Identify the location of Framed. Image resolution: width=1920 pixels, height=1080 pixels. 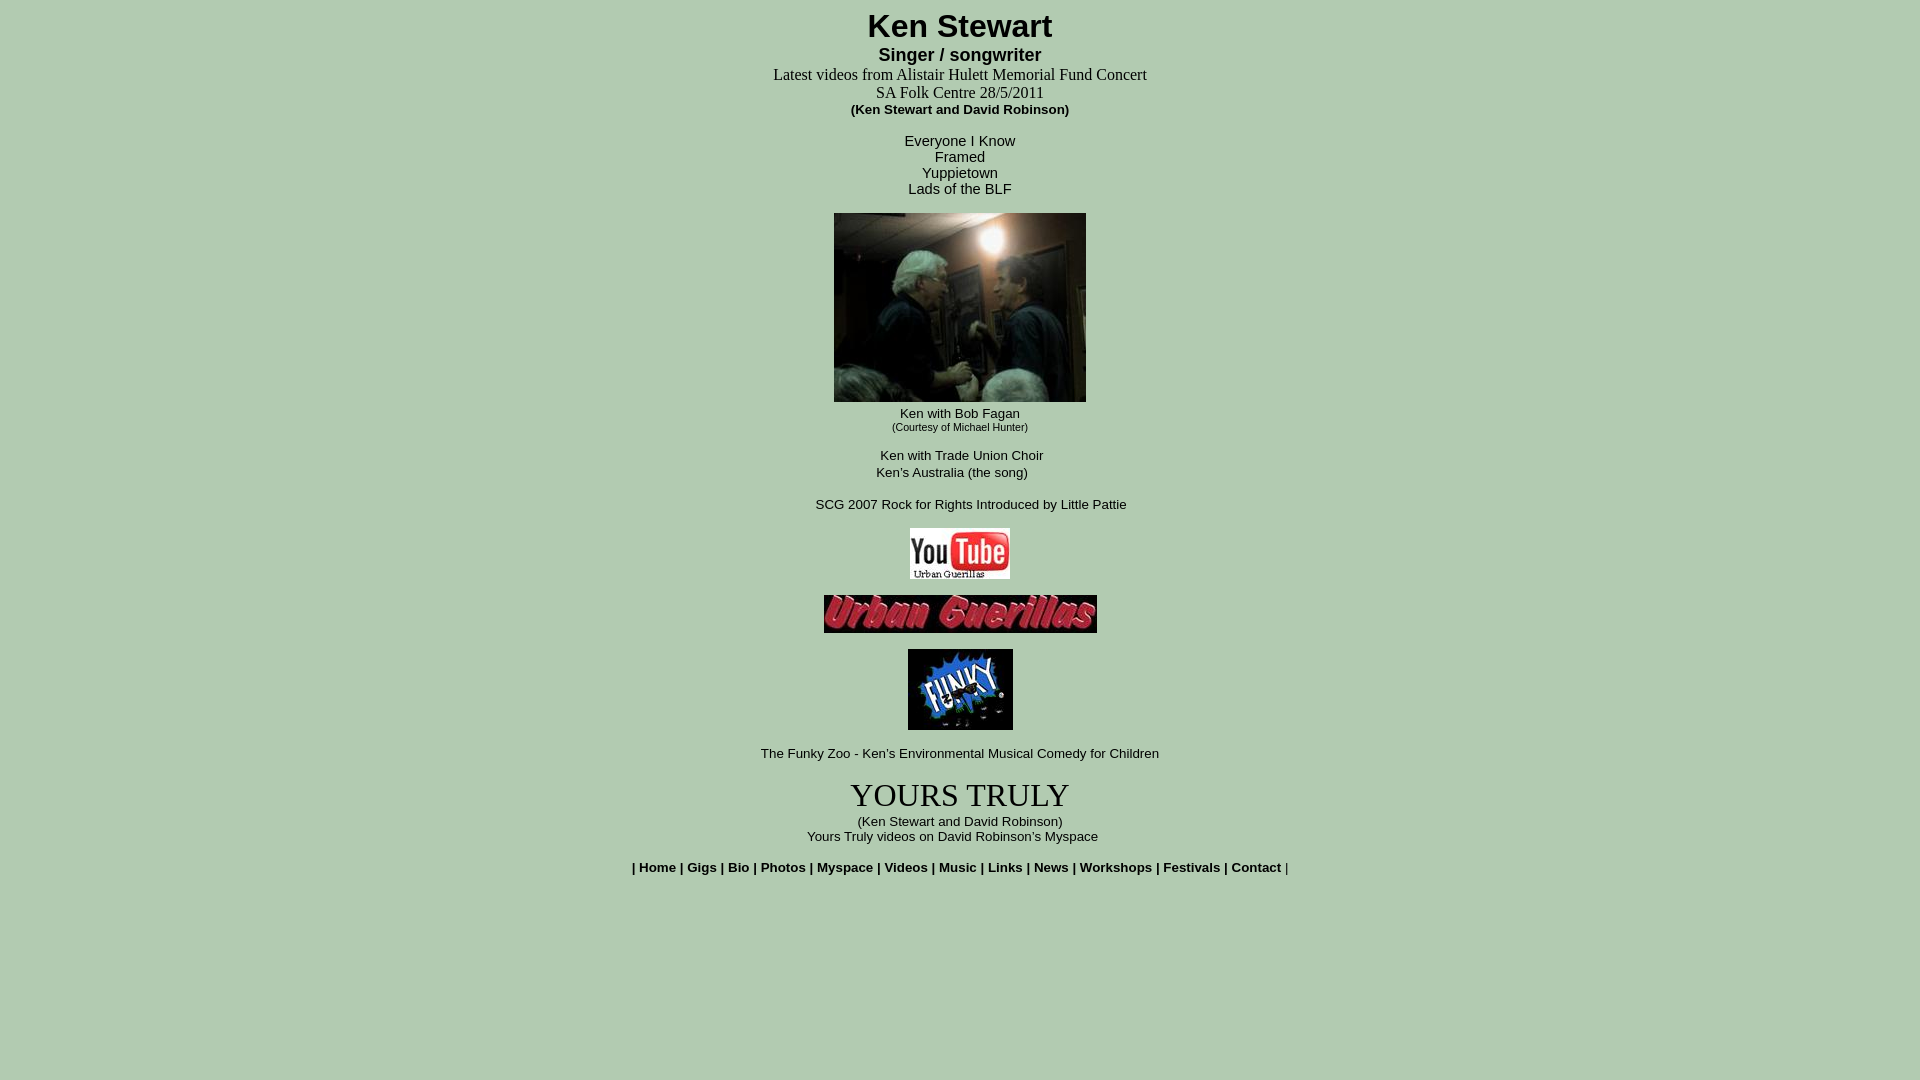
(960, 157).